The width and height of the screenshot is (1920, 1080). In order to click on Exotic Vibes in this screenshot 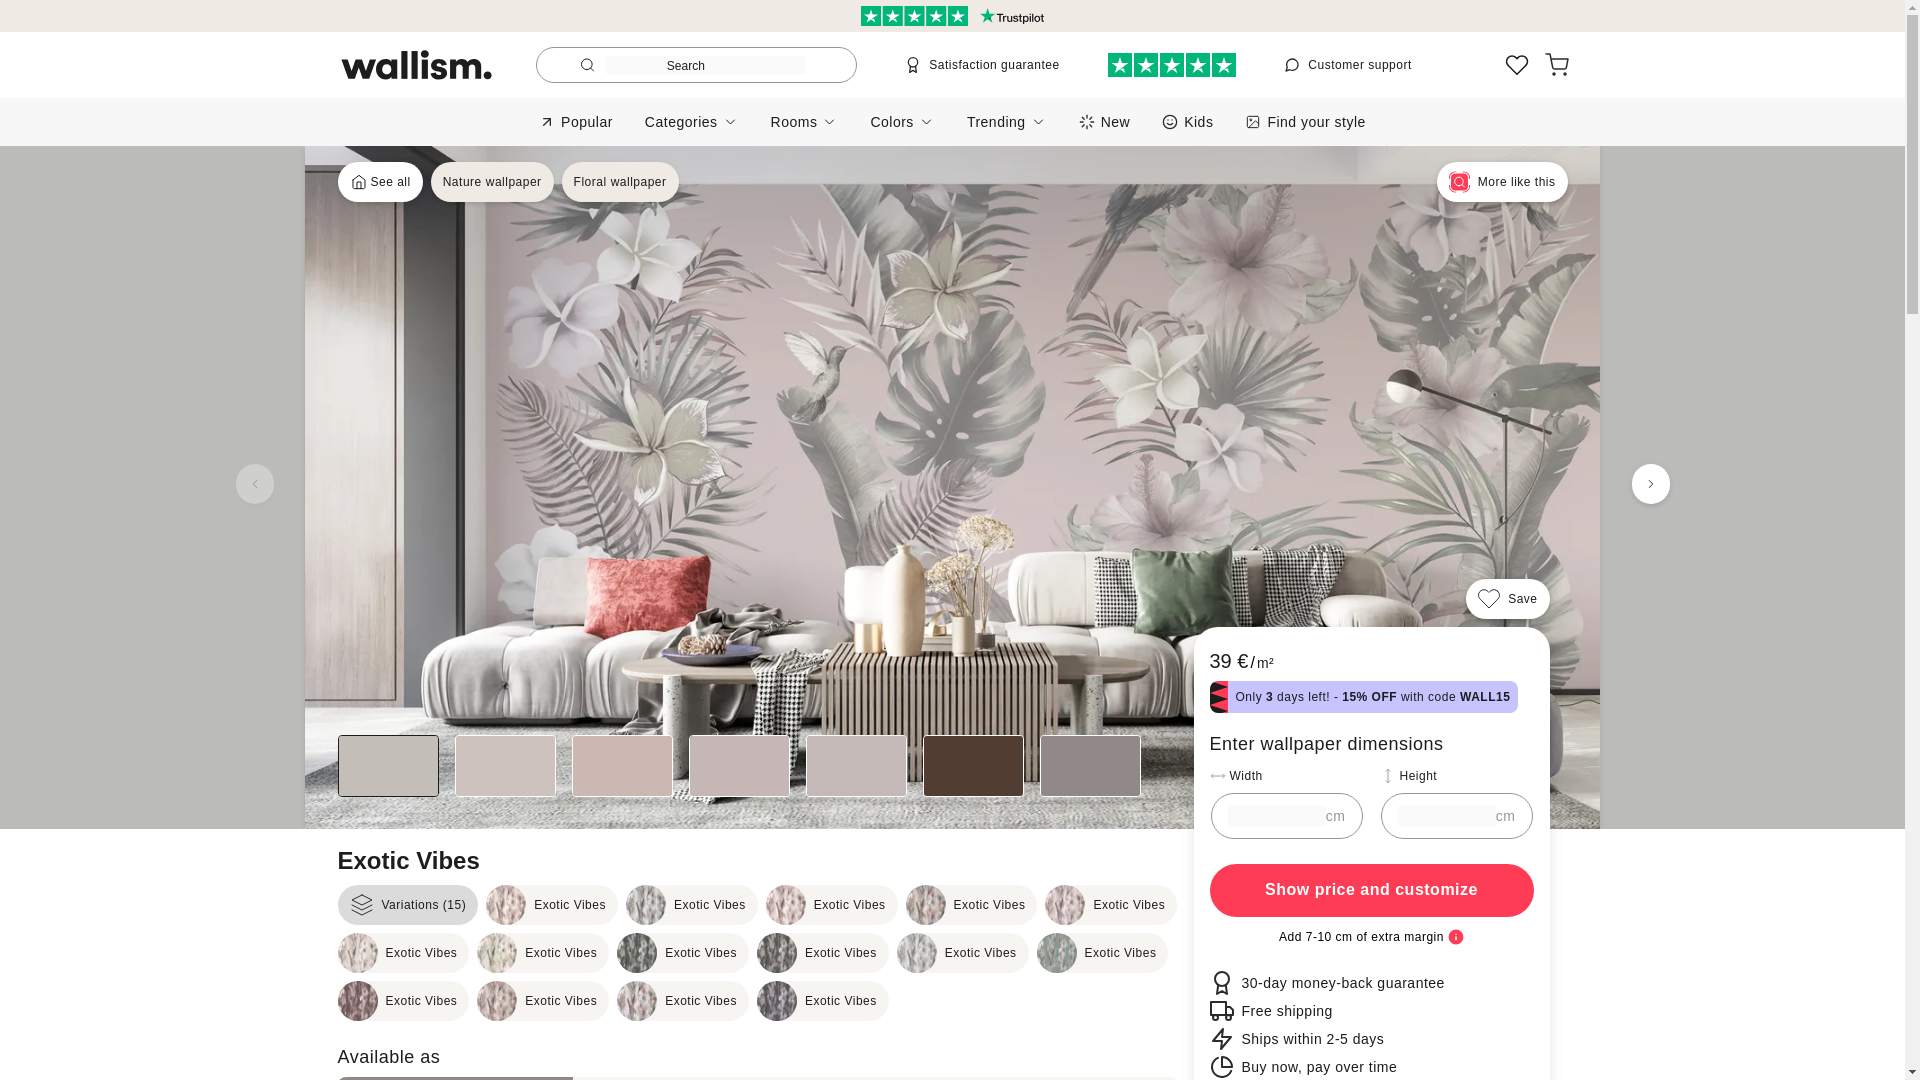, I will do `click(552, 904)`.